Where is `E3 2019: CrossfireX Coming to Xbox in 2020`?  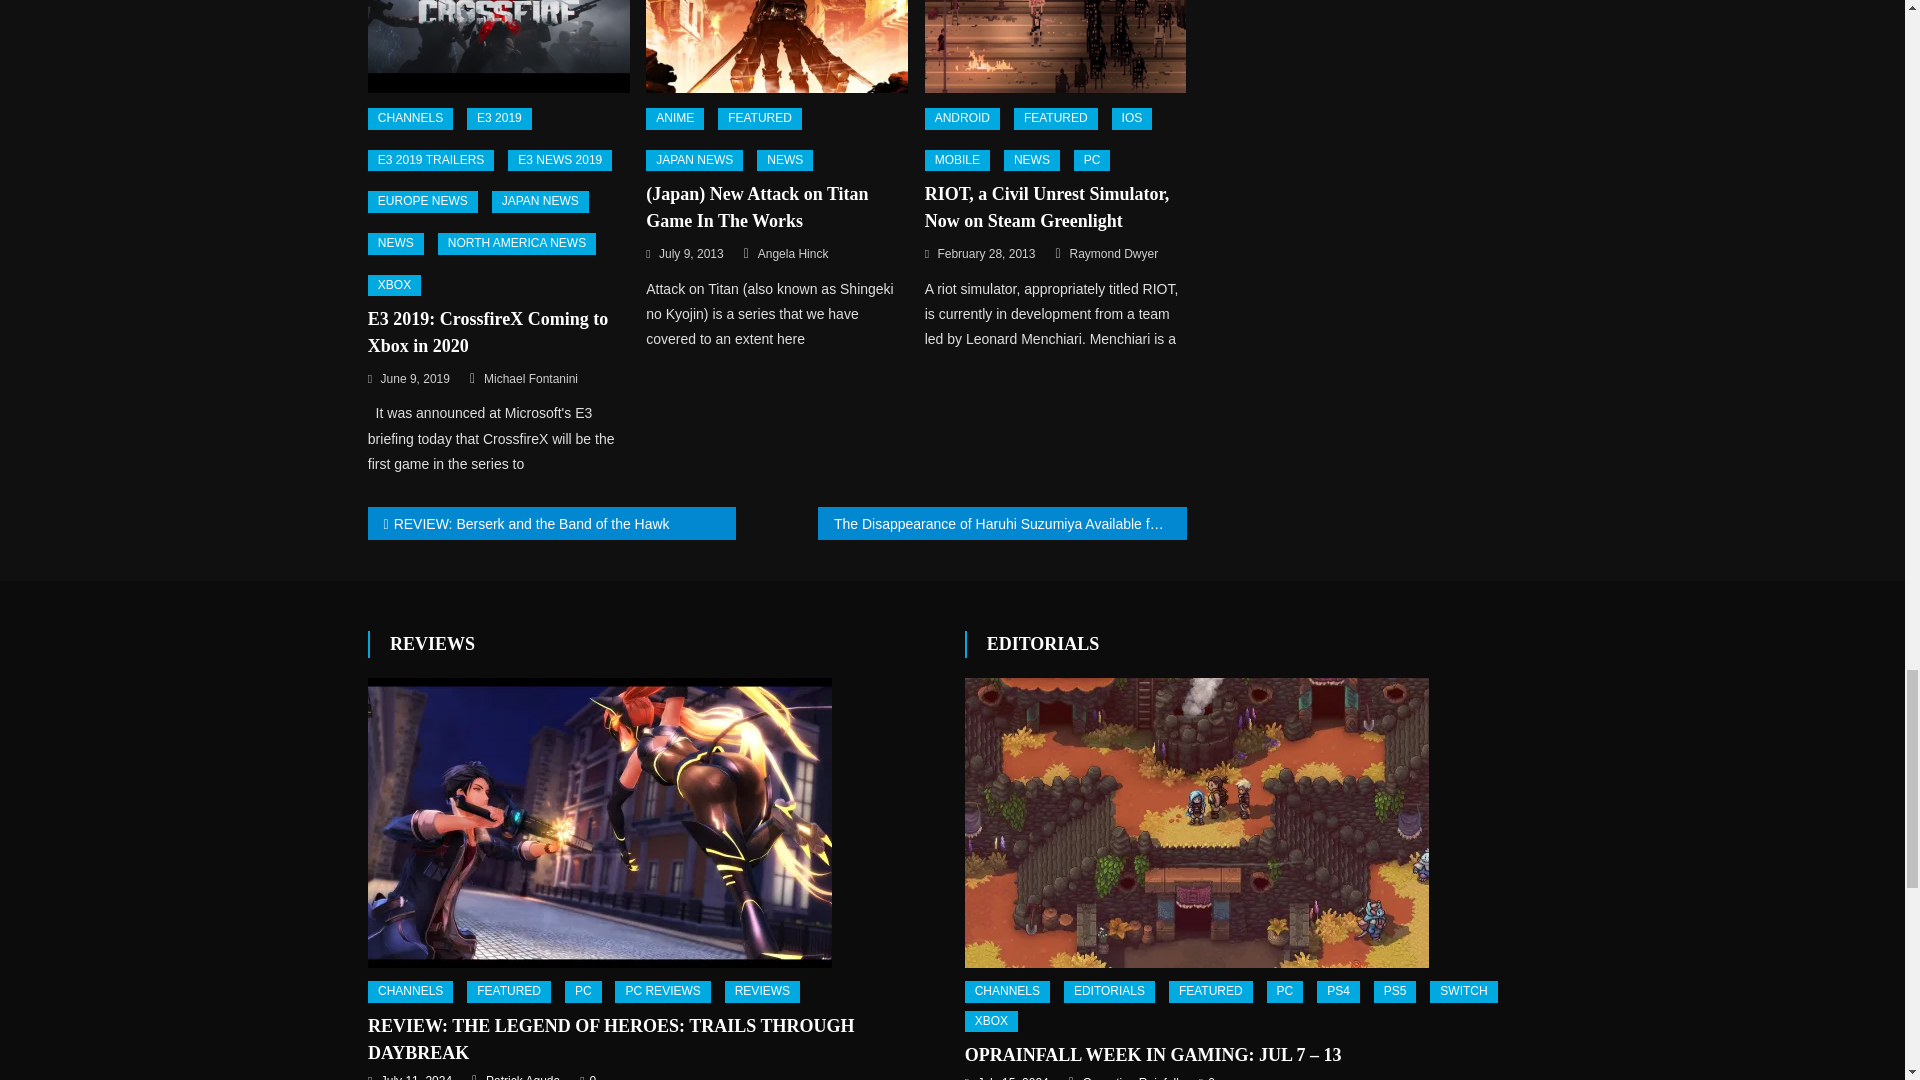 E3 2019: CrossfireX Coming to Xbox in 2020 is located at coordinates (498, 46).